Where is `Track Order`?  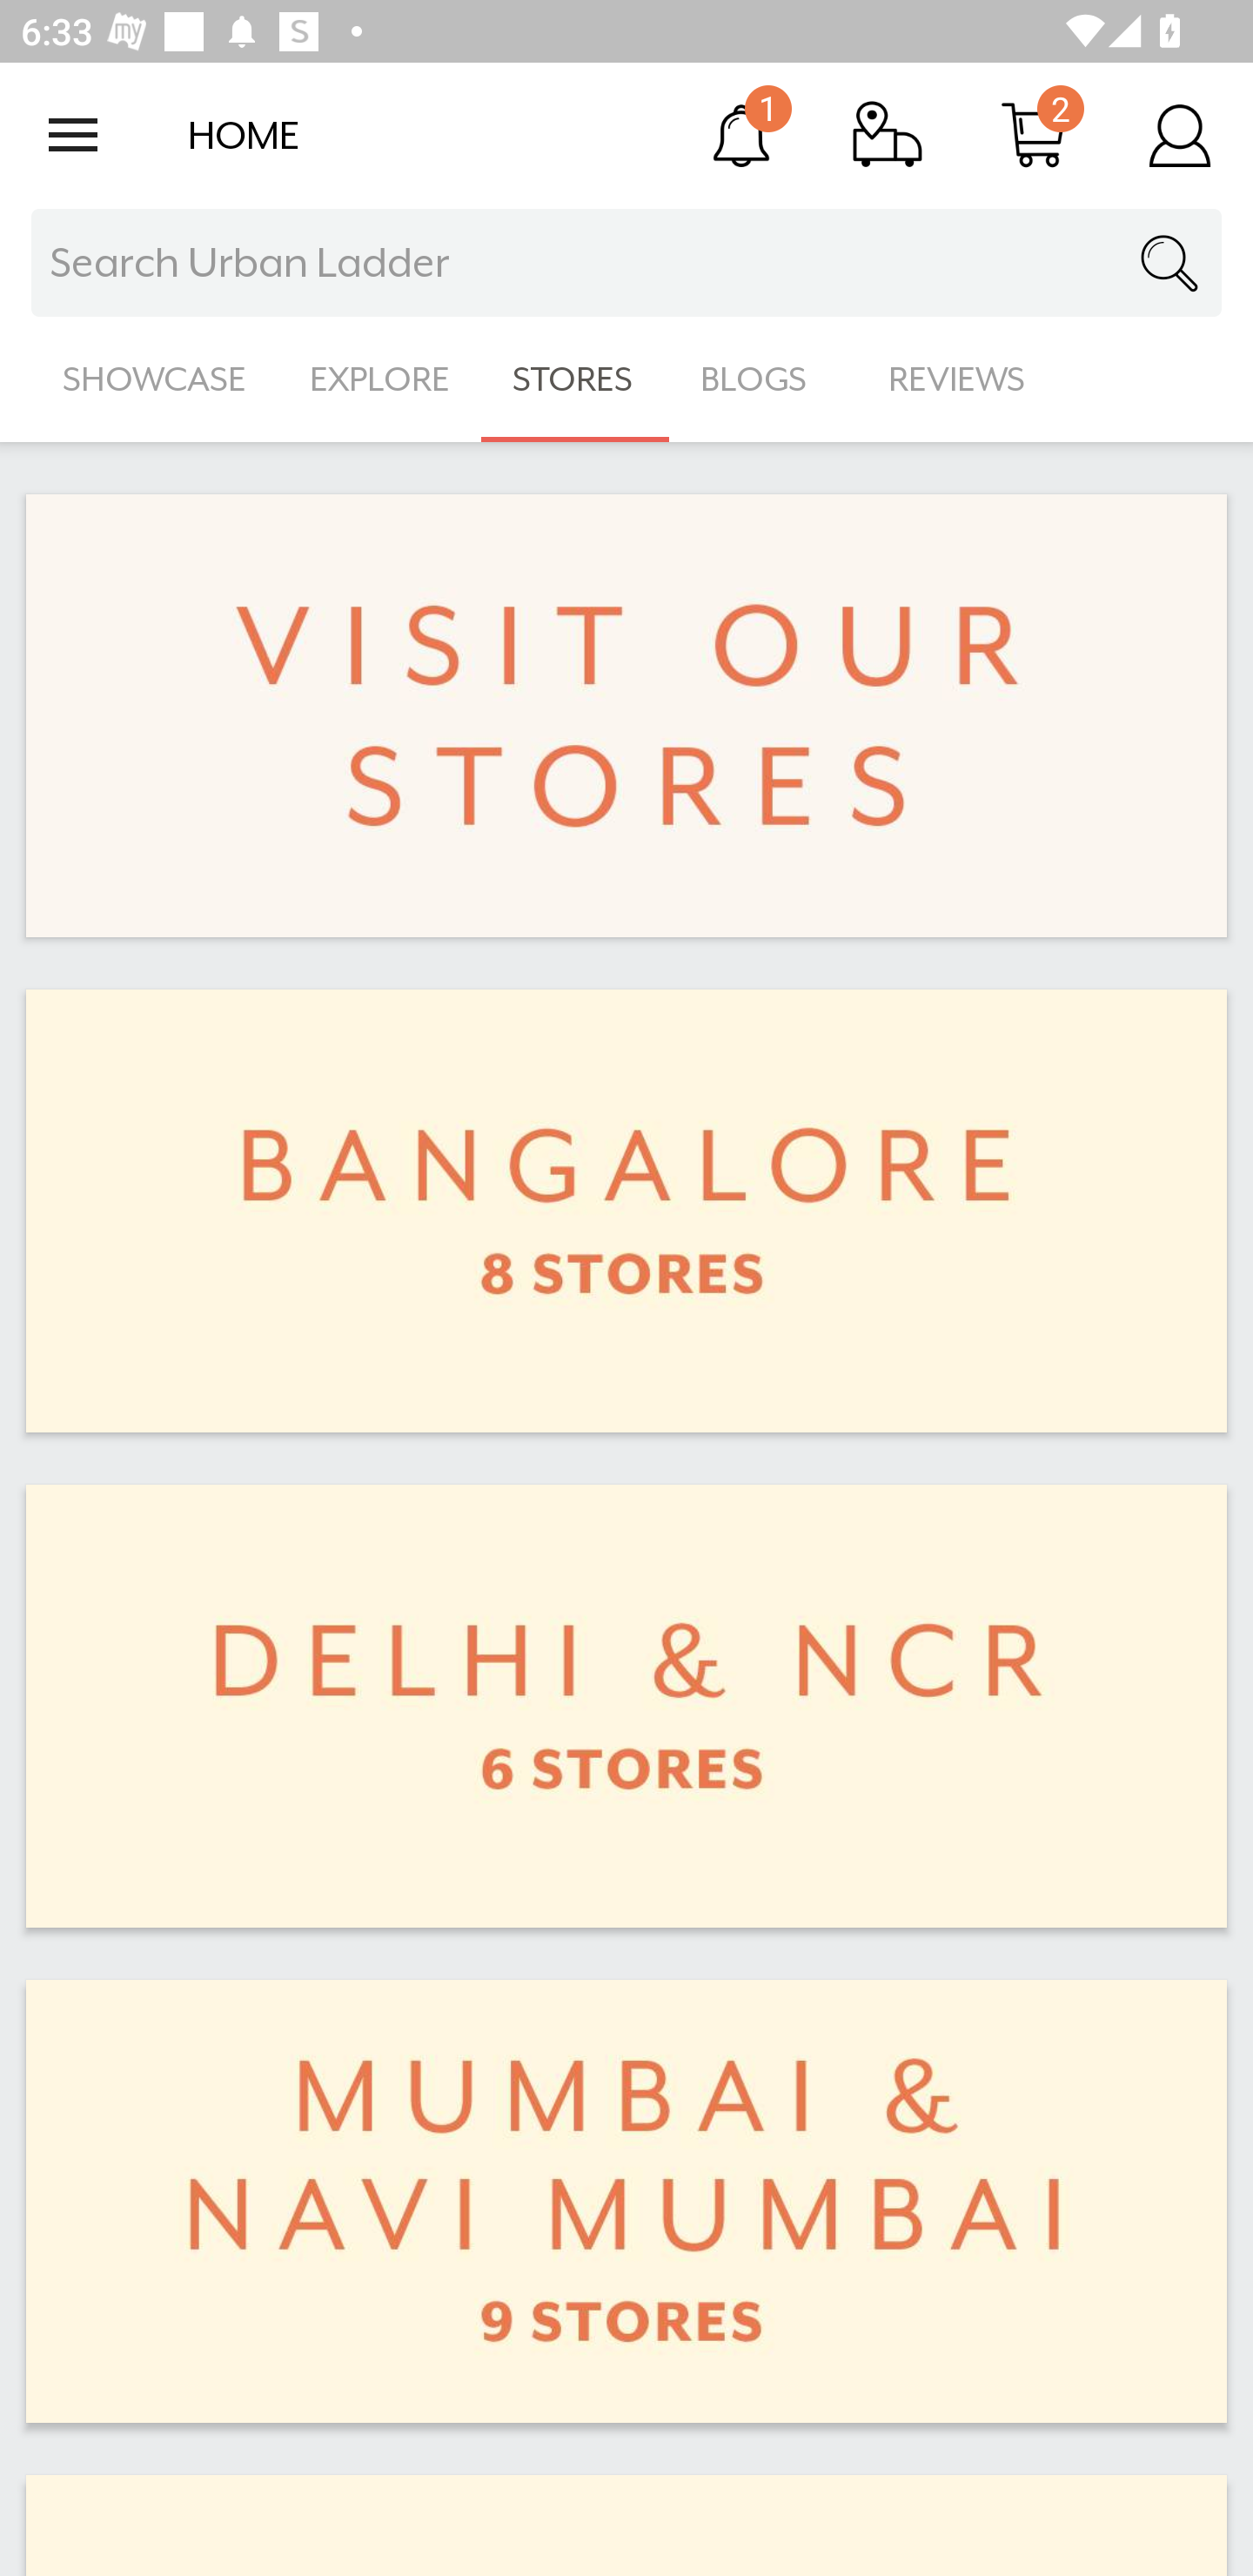
Track Order is located at coordinates (888, 134).